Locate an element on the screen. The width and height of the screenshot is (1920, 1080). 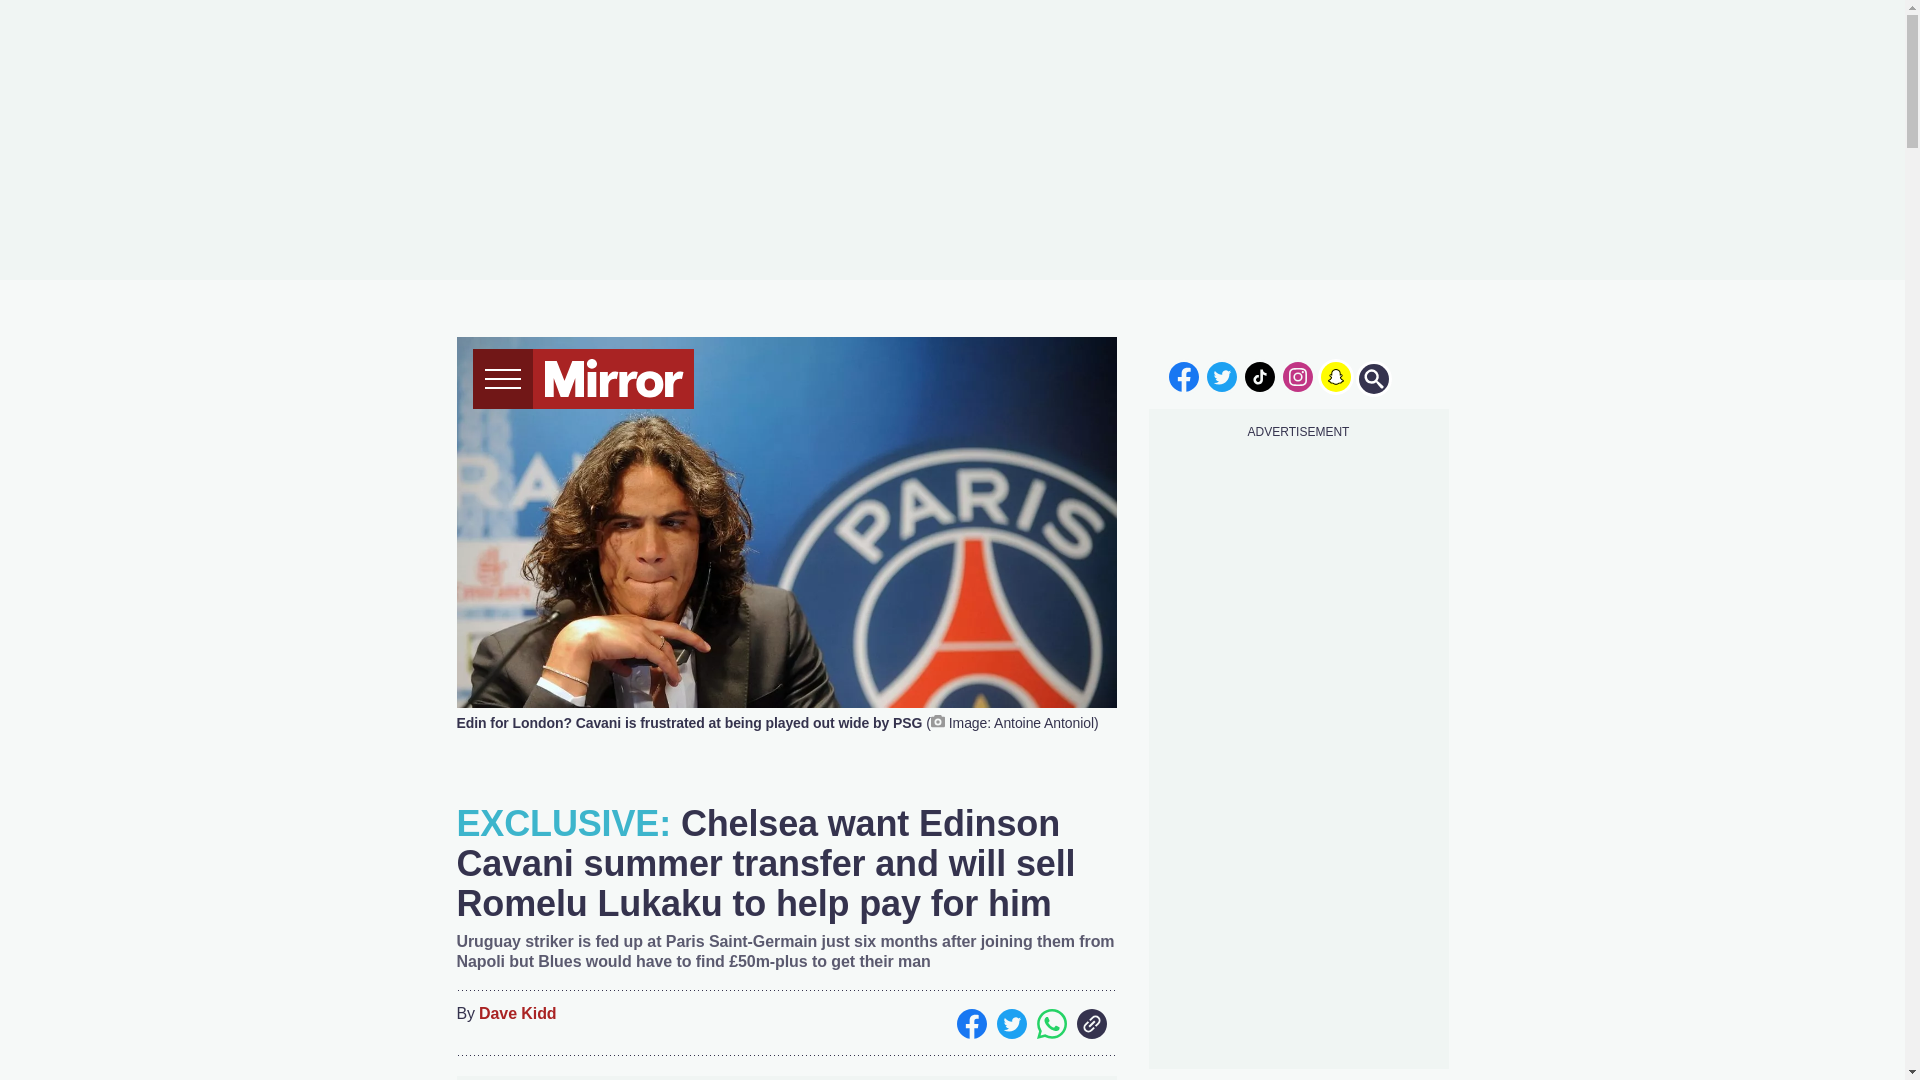
Dave Kidd is located at coordinates (517, 1014).